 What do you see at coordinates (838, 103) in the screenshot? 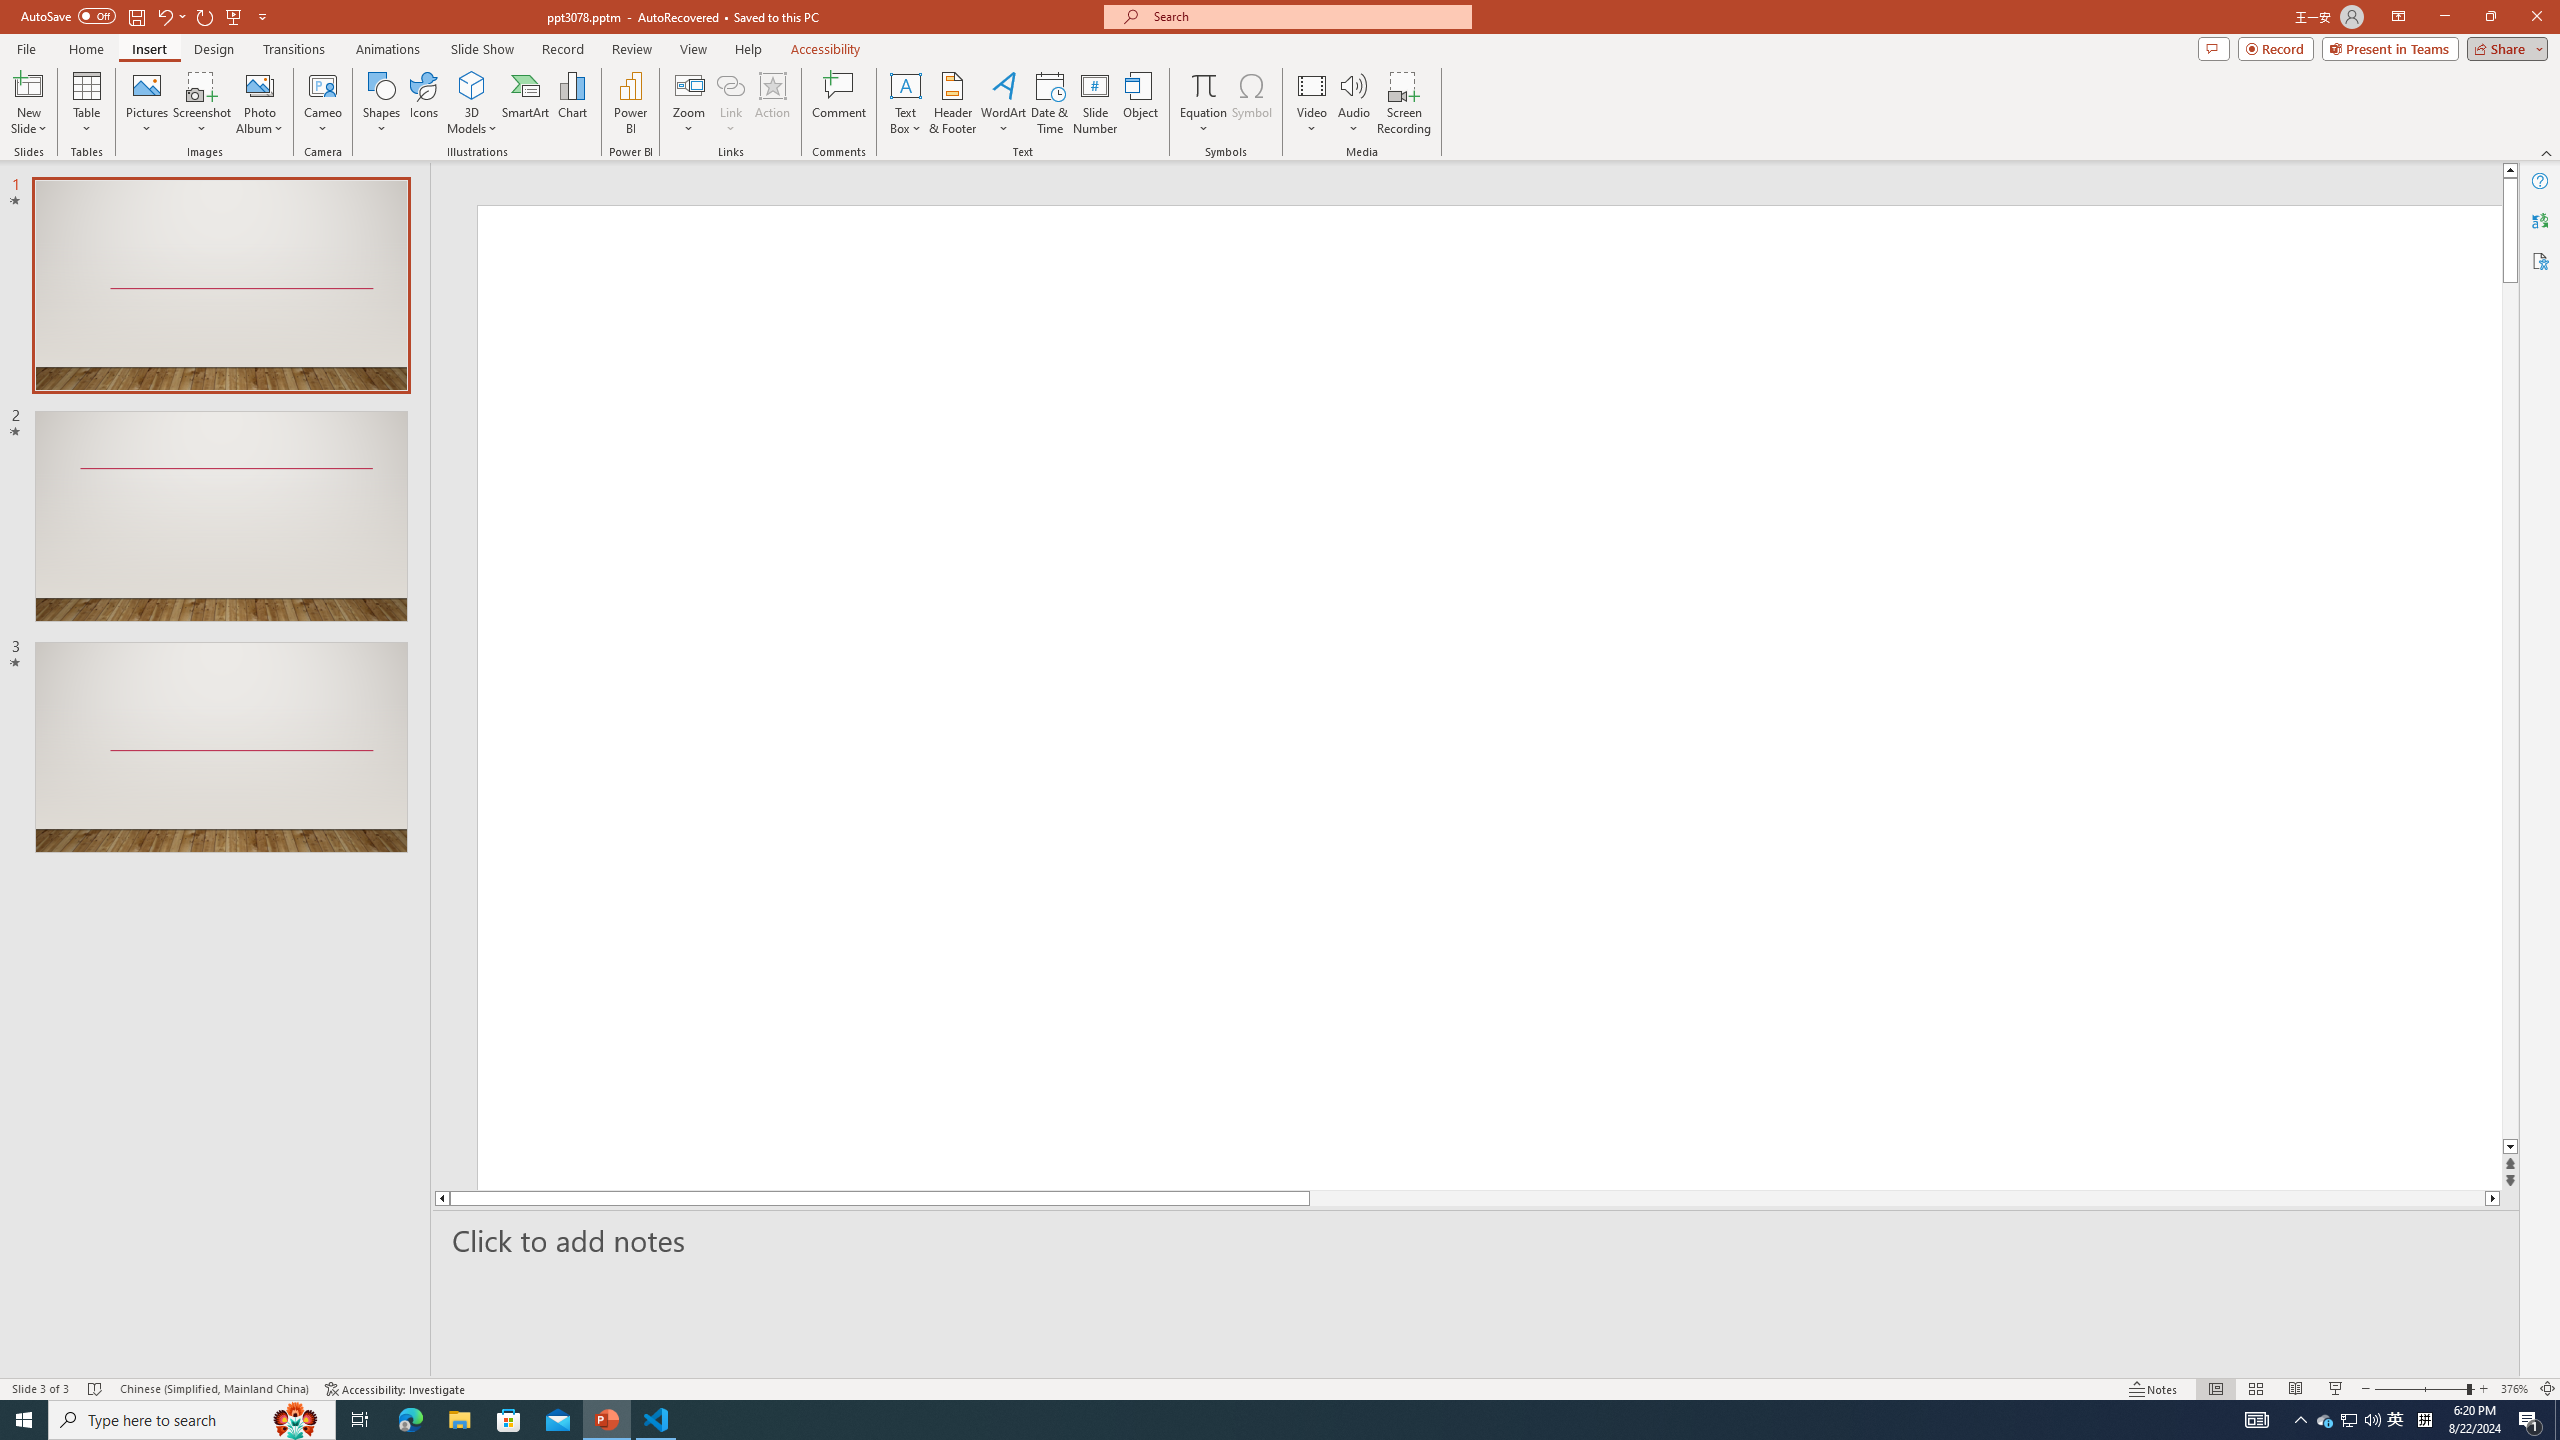
I see `Comment` at bounding box center [838, 103].